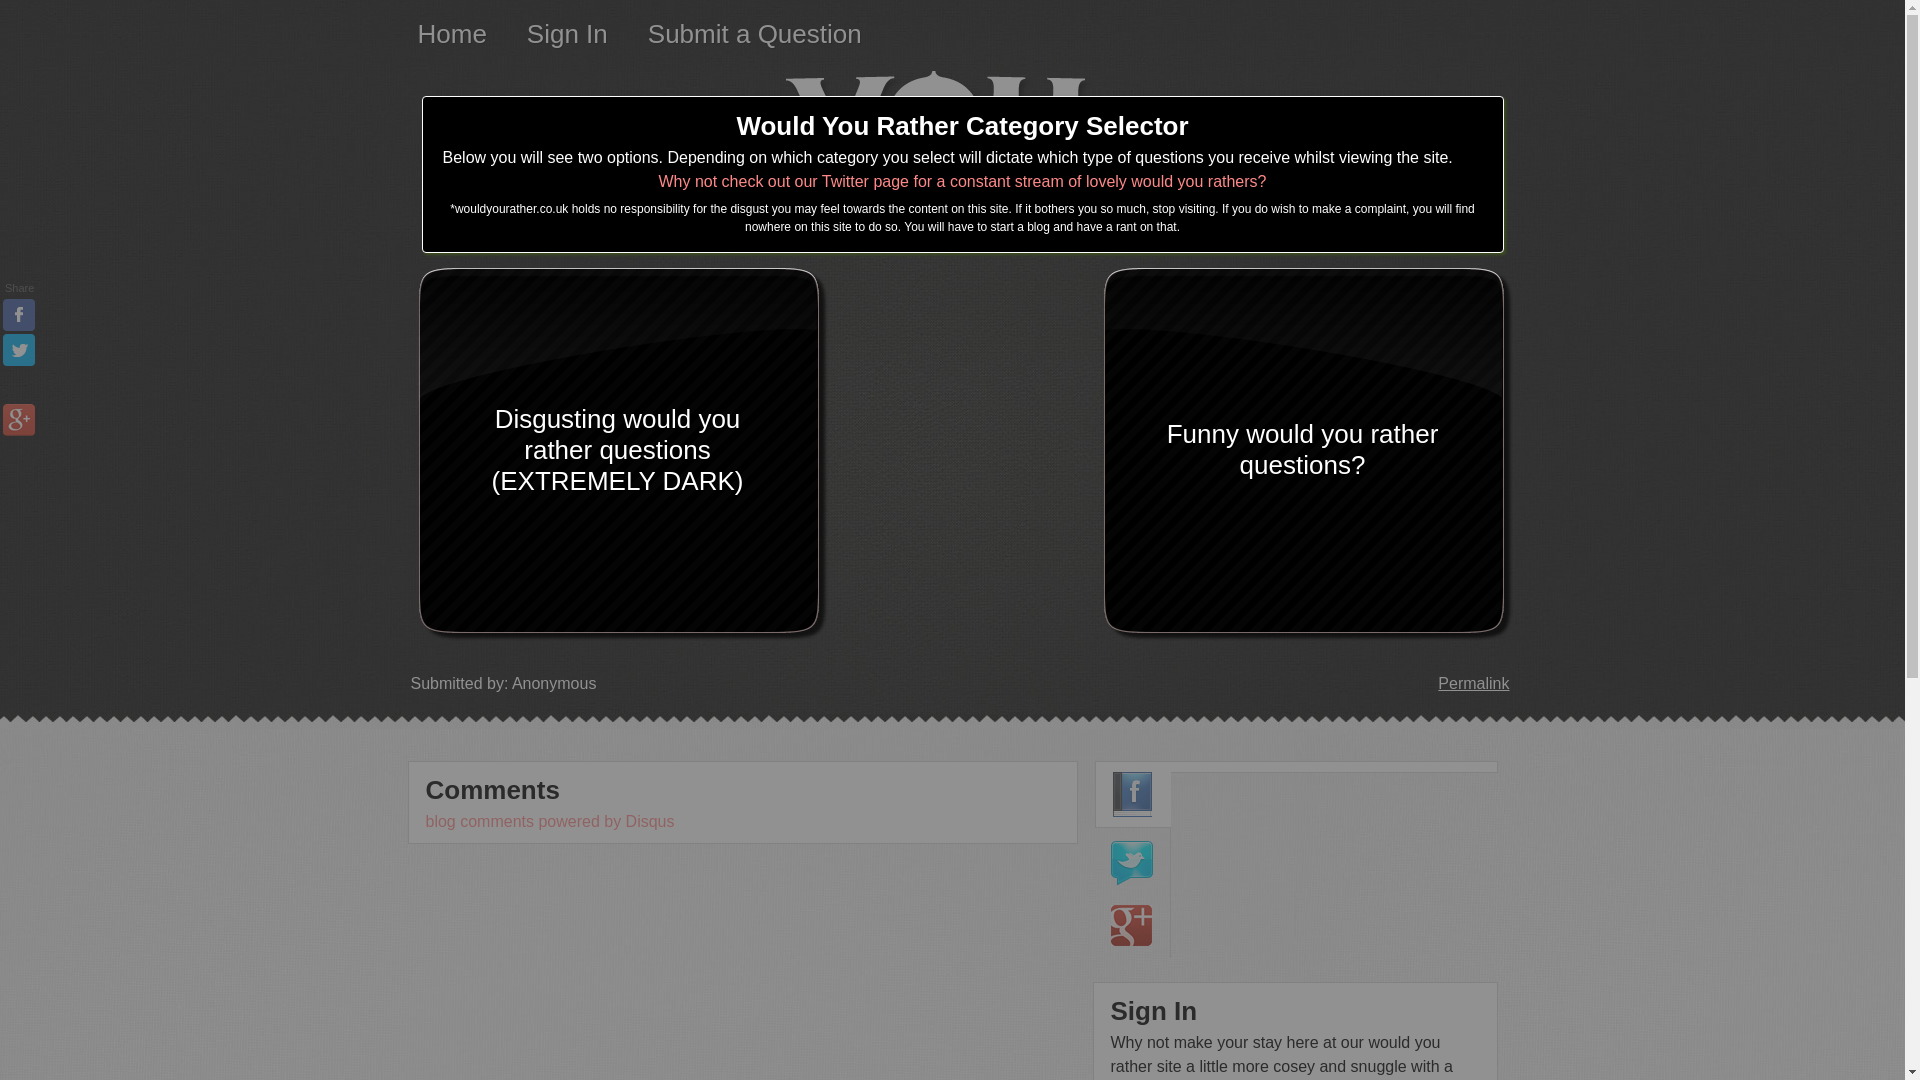 The height and width of the screenshot is (1080, 1920). I want to click on Submit a Question, so click(755, 34).